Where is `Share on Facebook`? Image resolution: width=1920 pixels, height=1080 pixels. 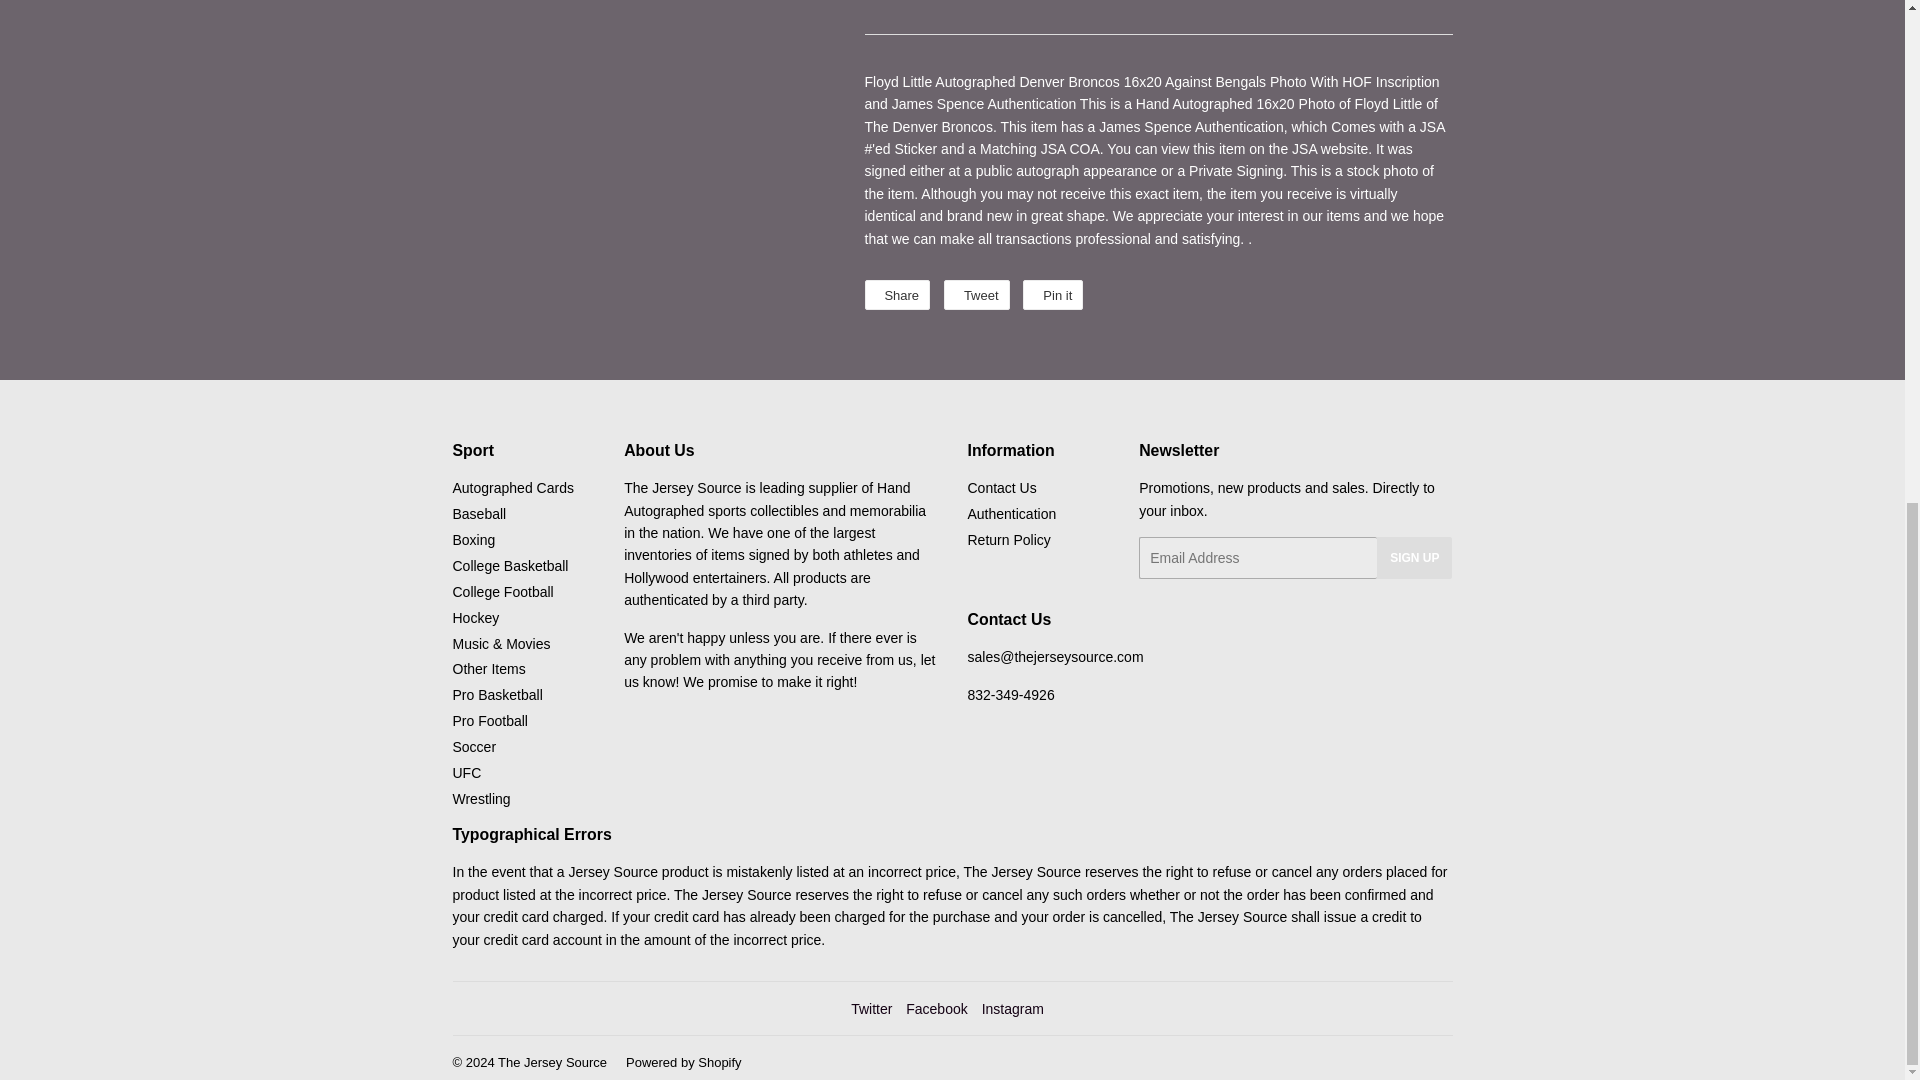
Share on Facebook is located at coordinates (896, 294).